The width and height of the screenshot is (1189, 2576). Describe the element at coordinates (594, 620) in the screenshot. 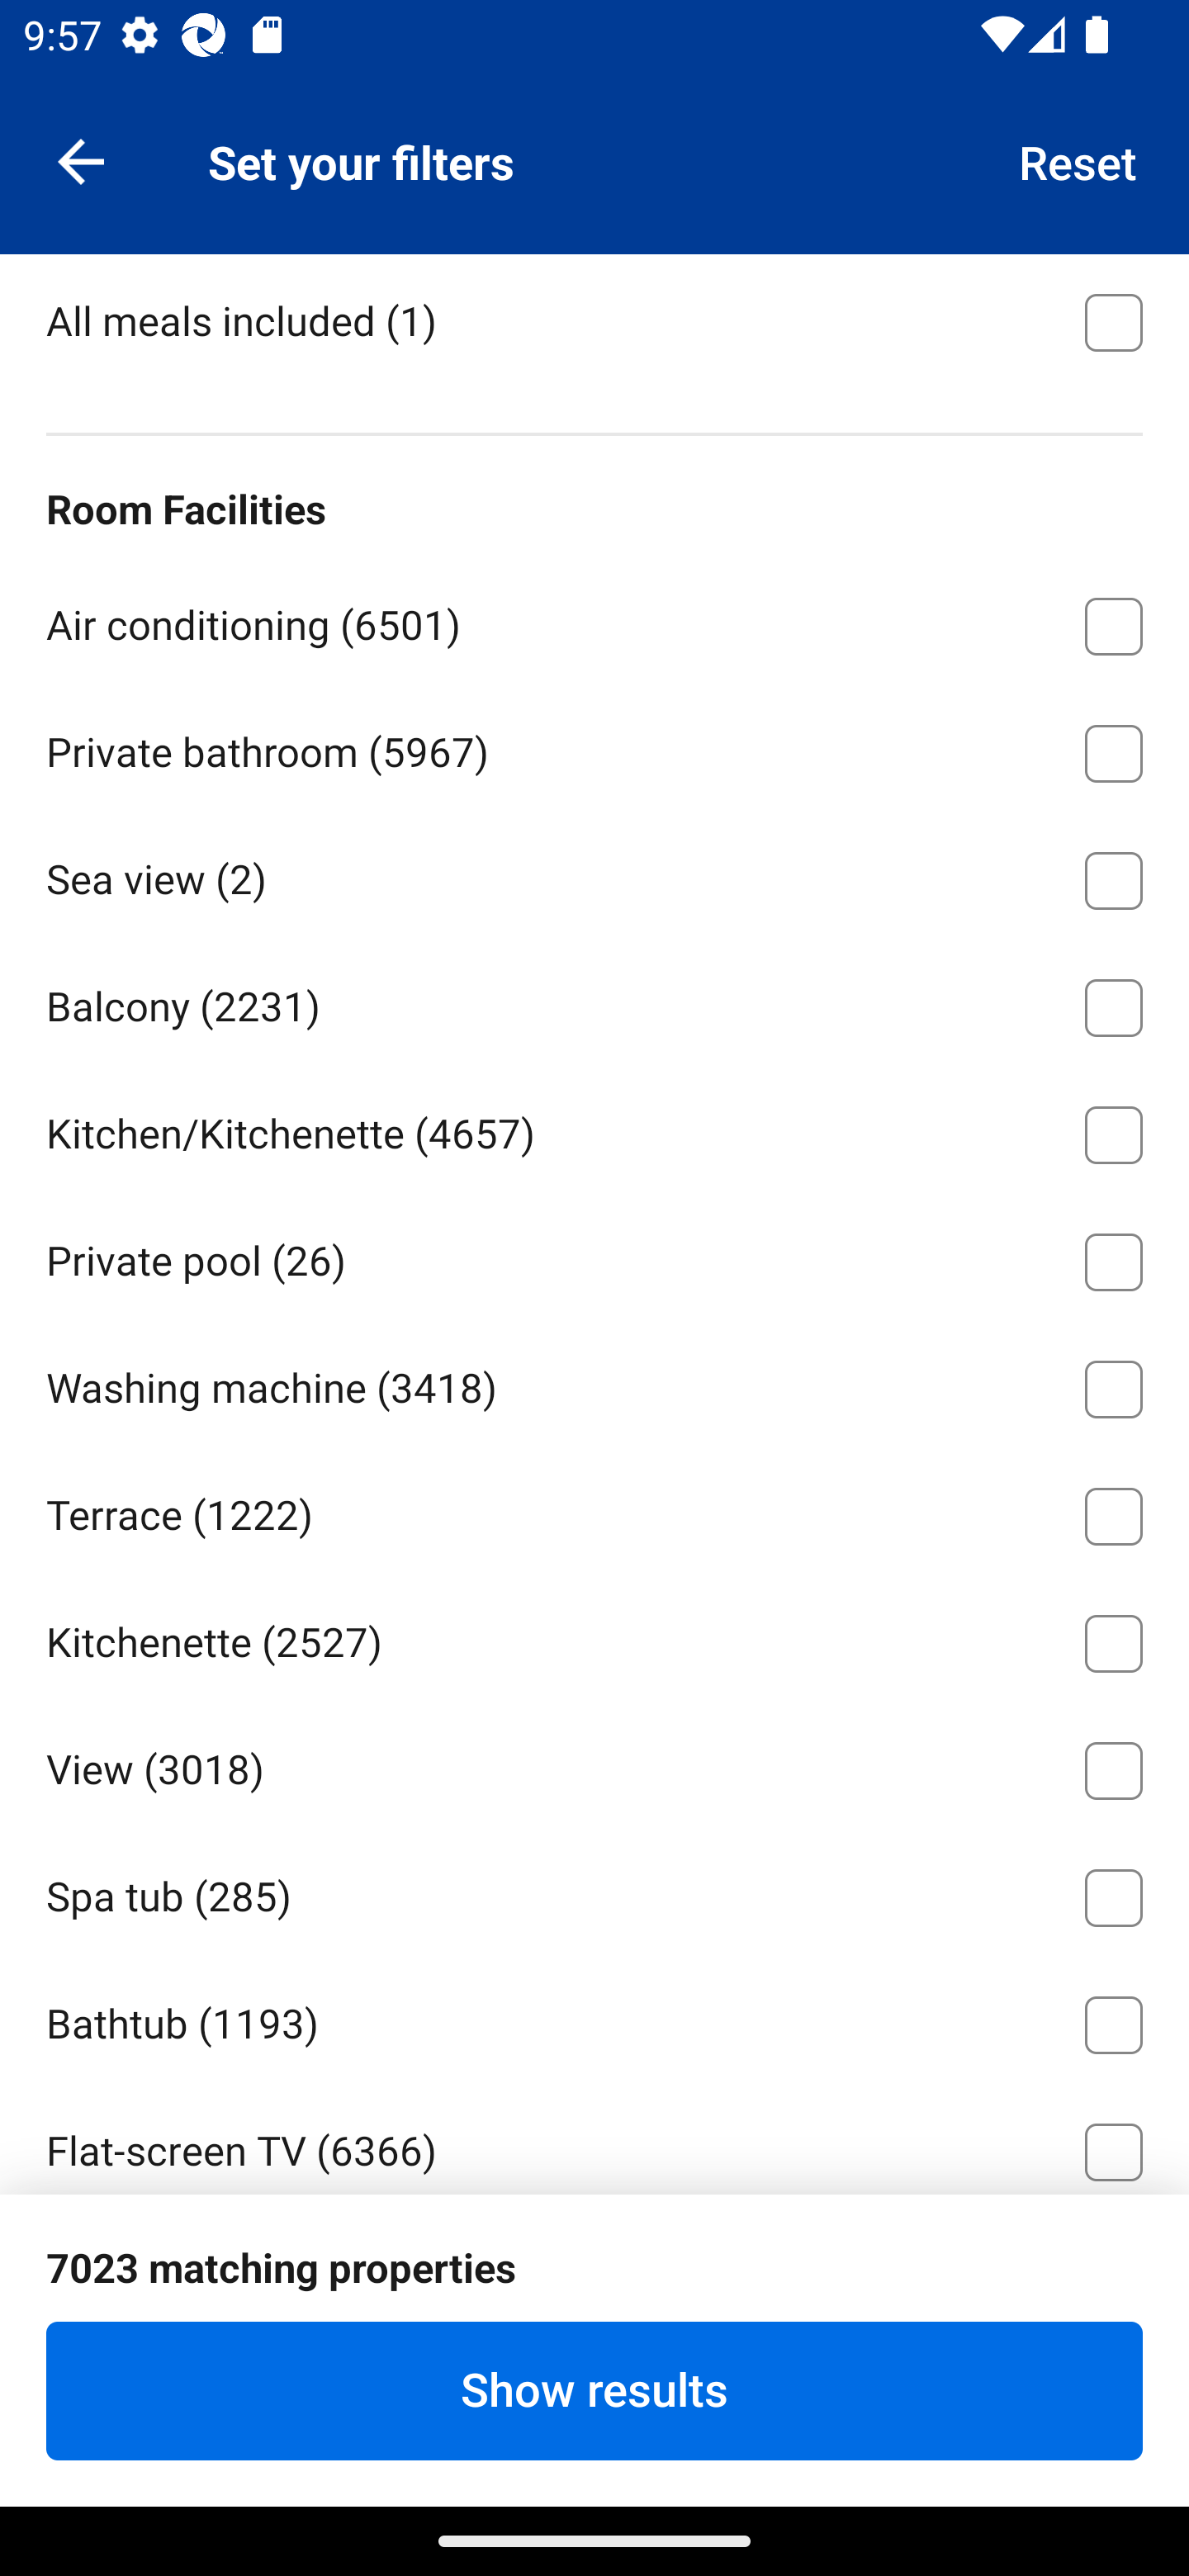

I see `Air conditioning ⁦(6501)` at that location.